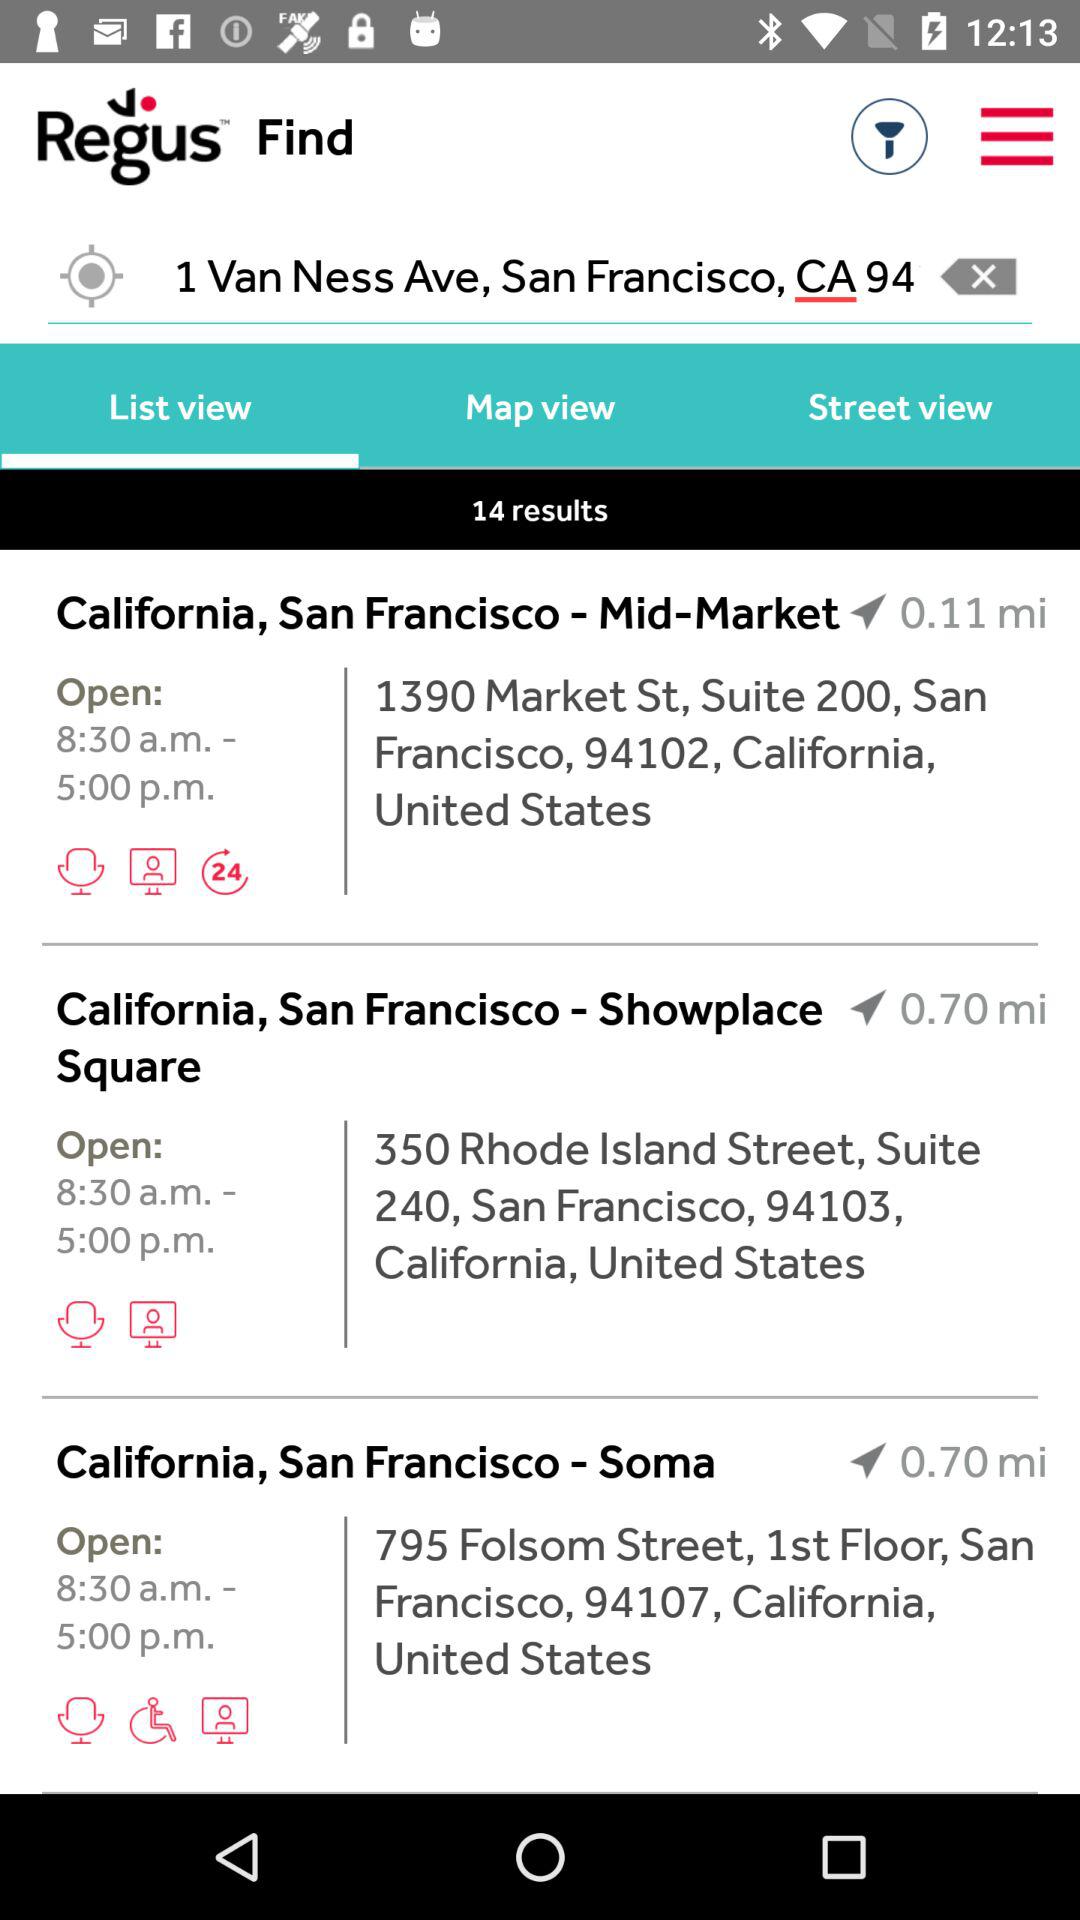  What do you see at coordinates (346, 1630) in the screenshot?
I see `select the item below the california san francisco` at bounding box center [346, 1630].